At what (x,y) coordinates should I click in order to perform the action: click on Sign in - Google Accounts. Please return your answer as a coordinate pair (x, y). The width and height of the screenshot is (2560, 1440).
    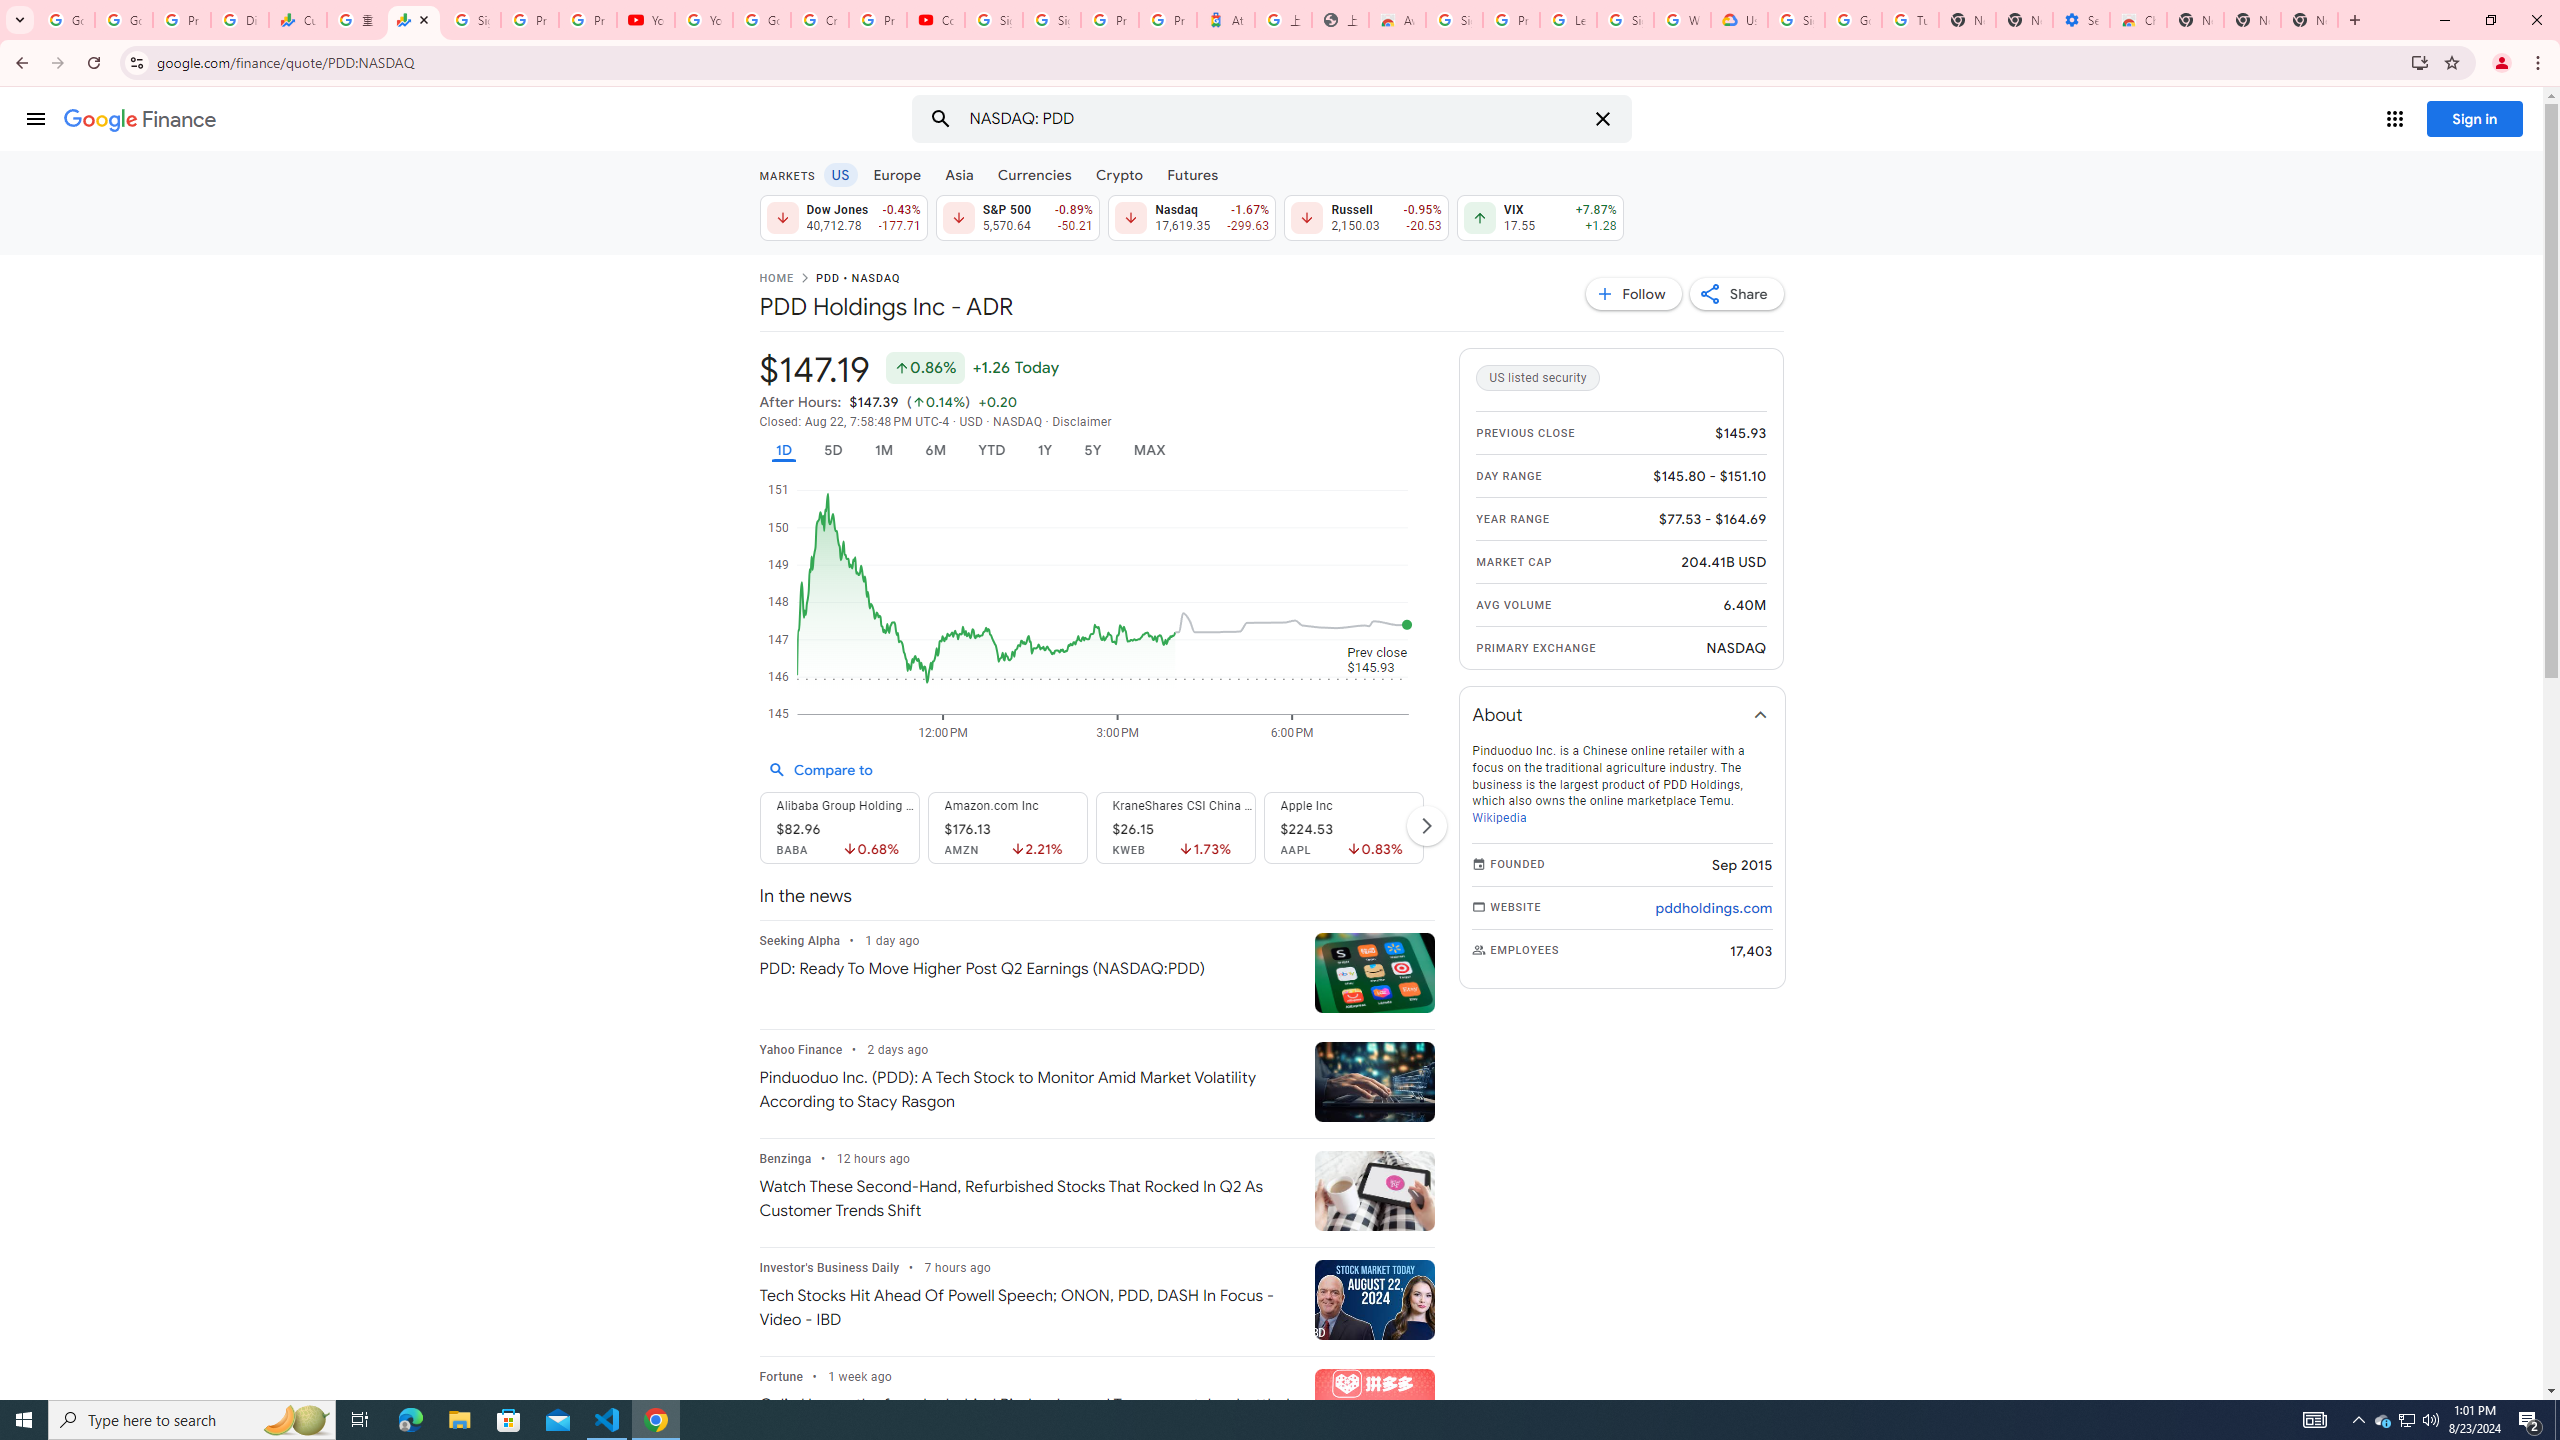
    Looking at the image, I should click on (992, 20).